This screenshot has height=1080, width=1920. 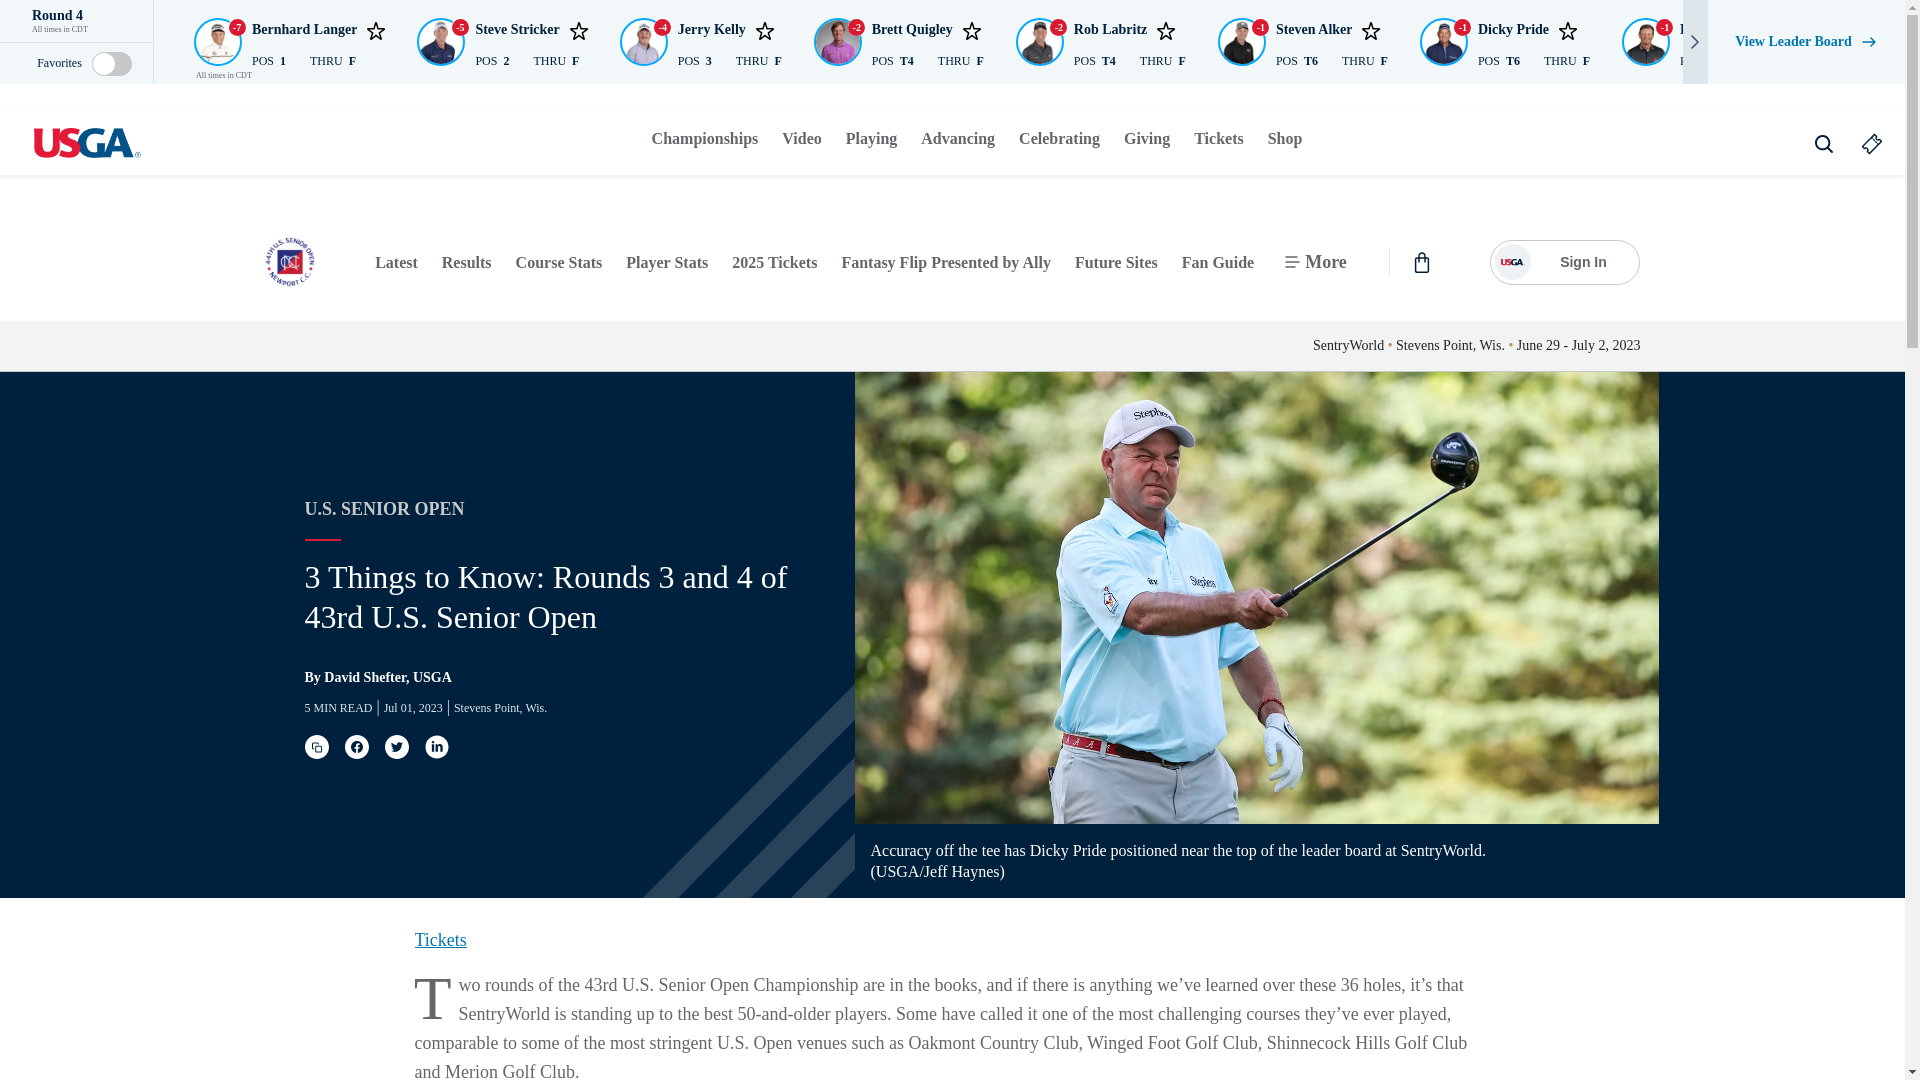 What do you see at coordinates (872, 138) in the screenshot?
I see `Playing` at bounding box center [872, 138].